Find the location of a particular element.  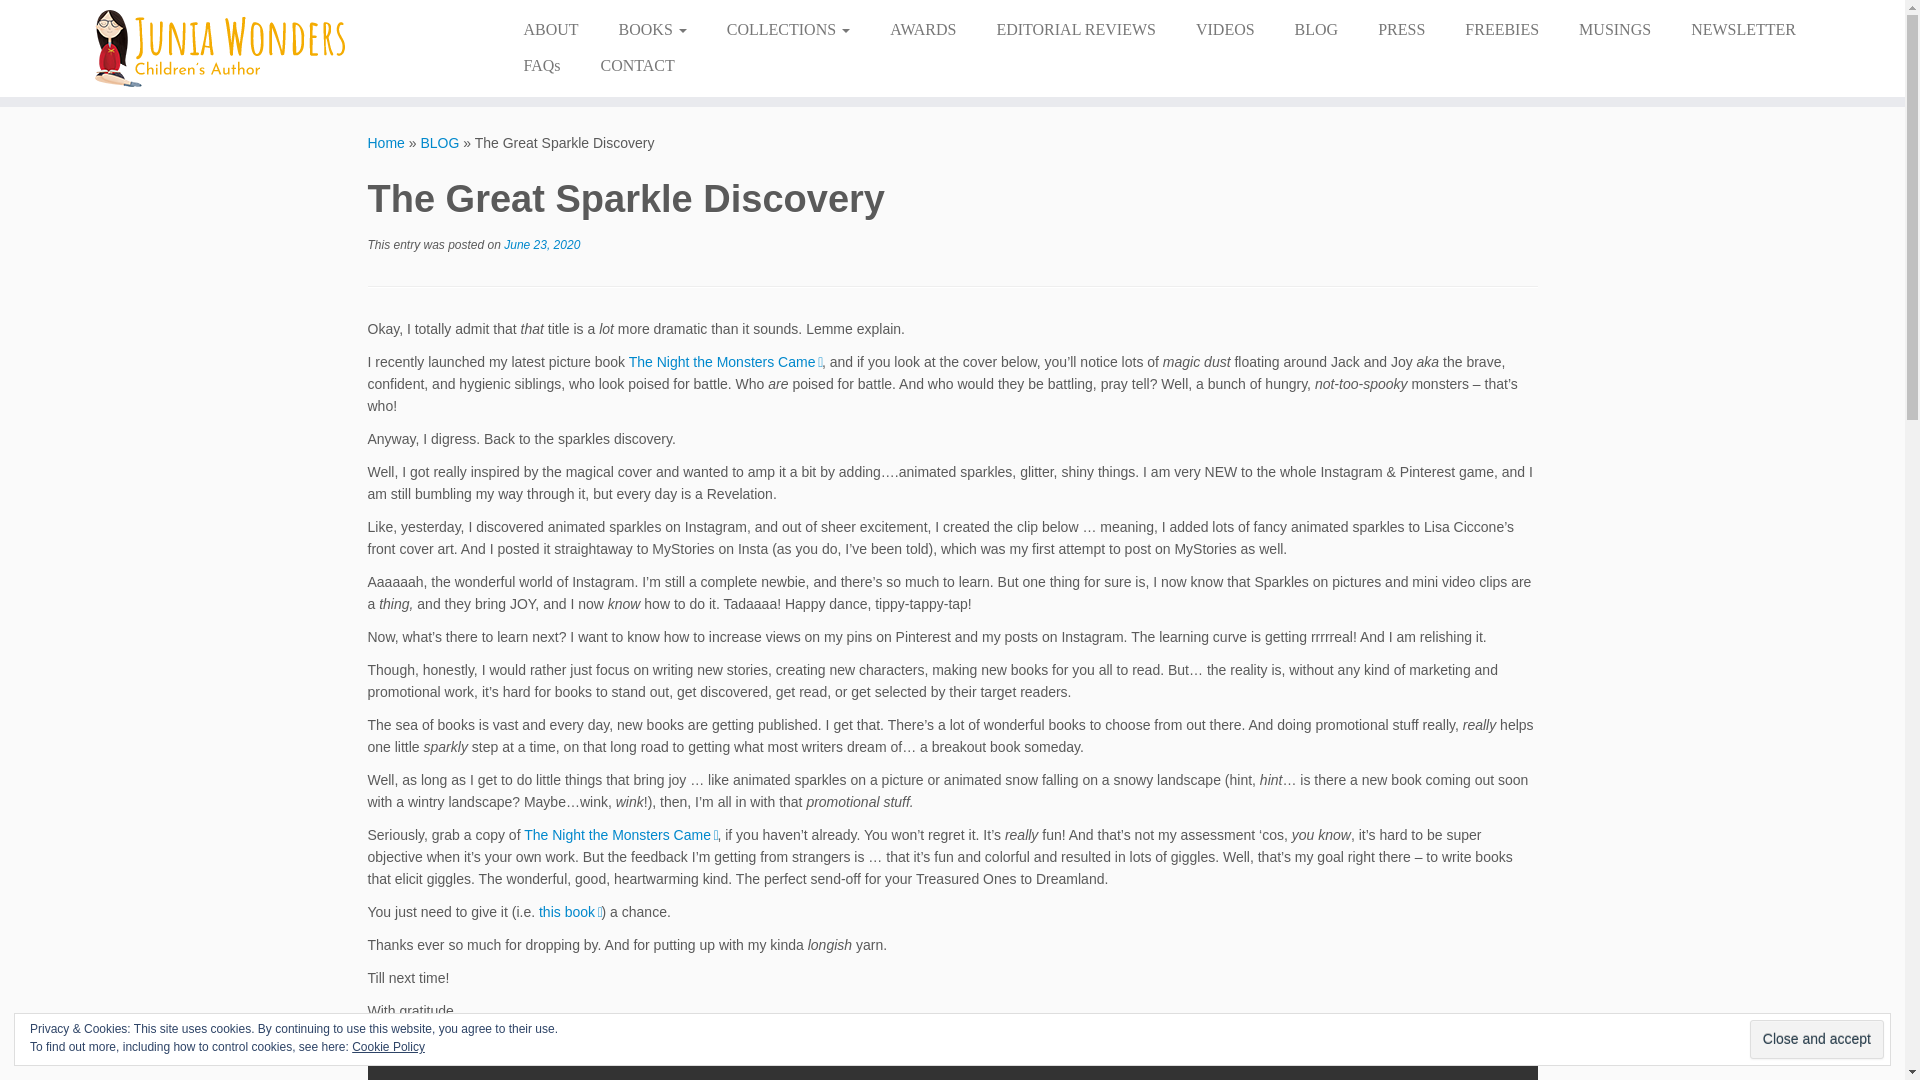

COLLECTIONS is located at coordinates (788, 29).